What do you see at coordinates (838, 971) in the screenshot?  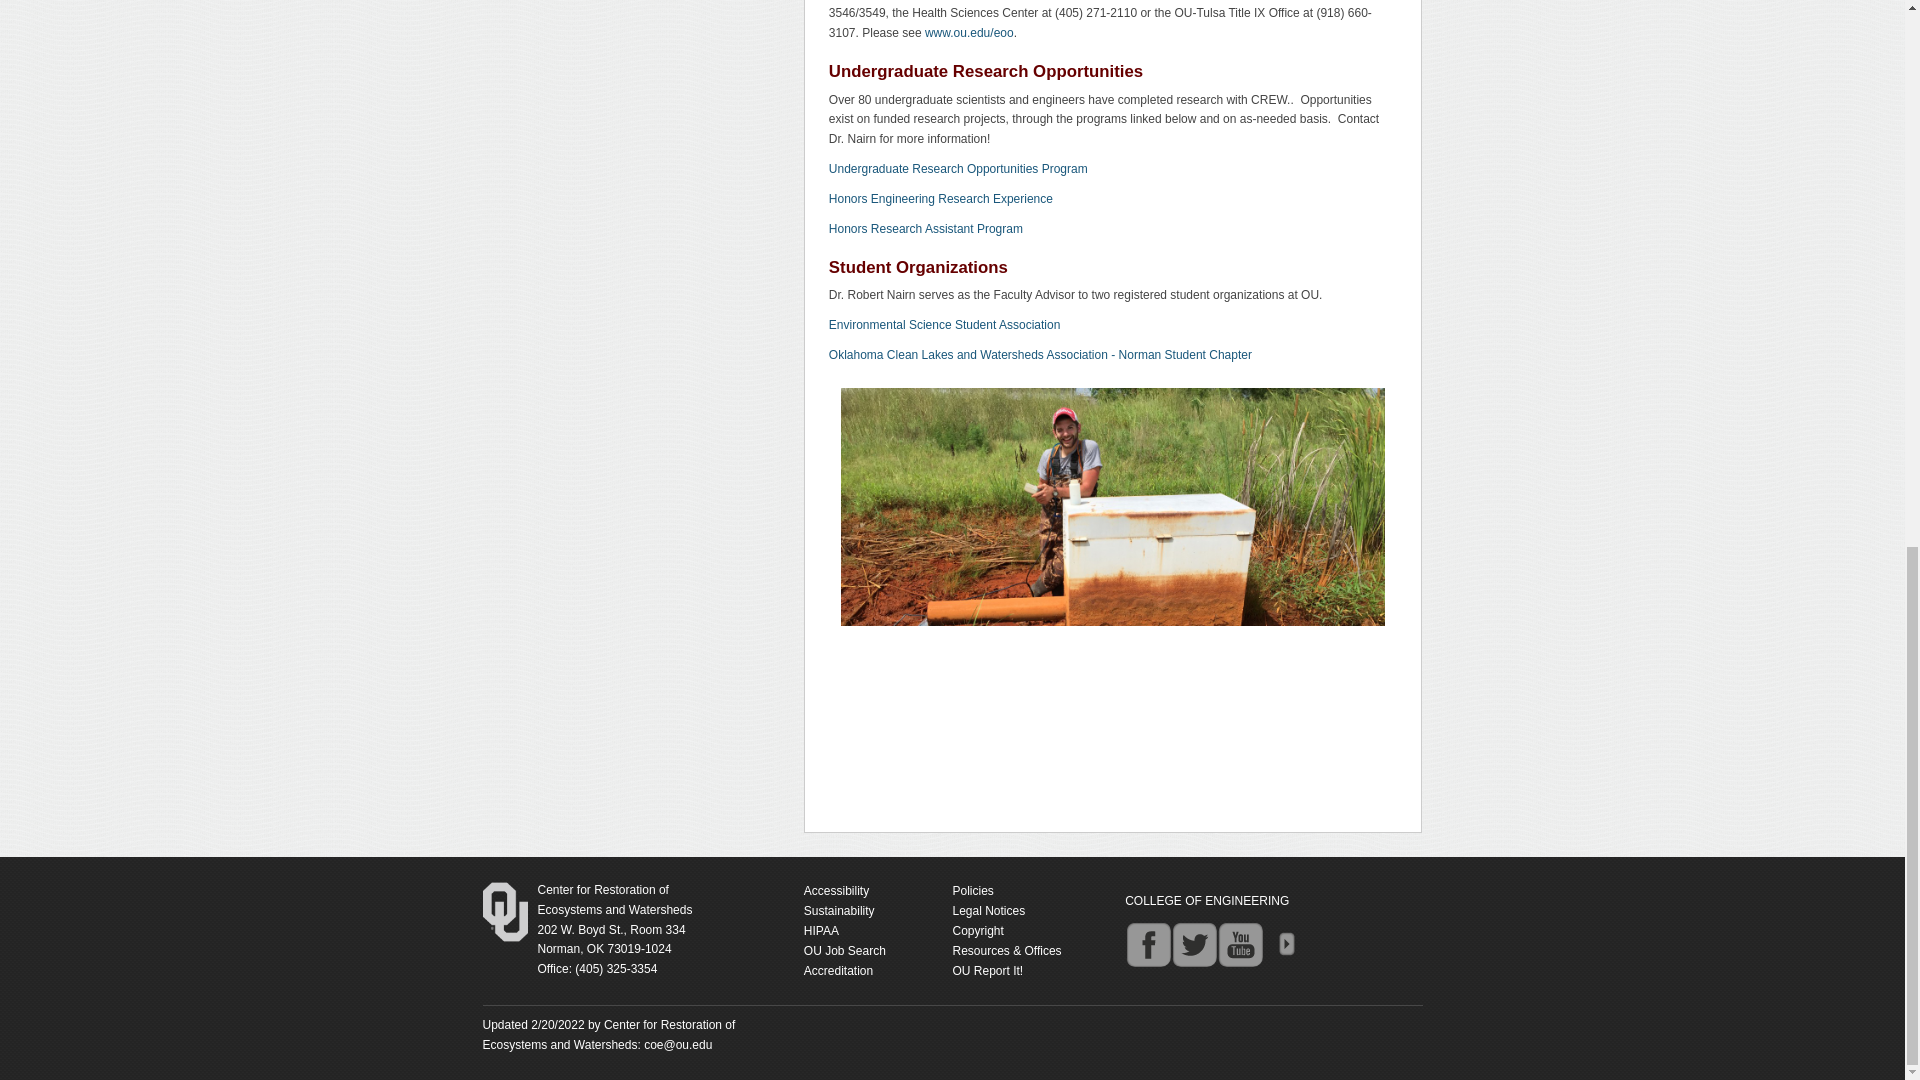 I see `Accreditation` at bounding box center [838, 971].